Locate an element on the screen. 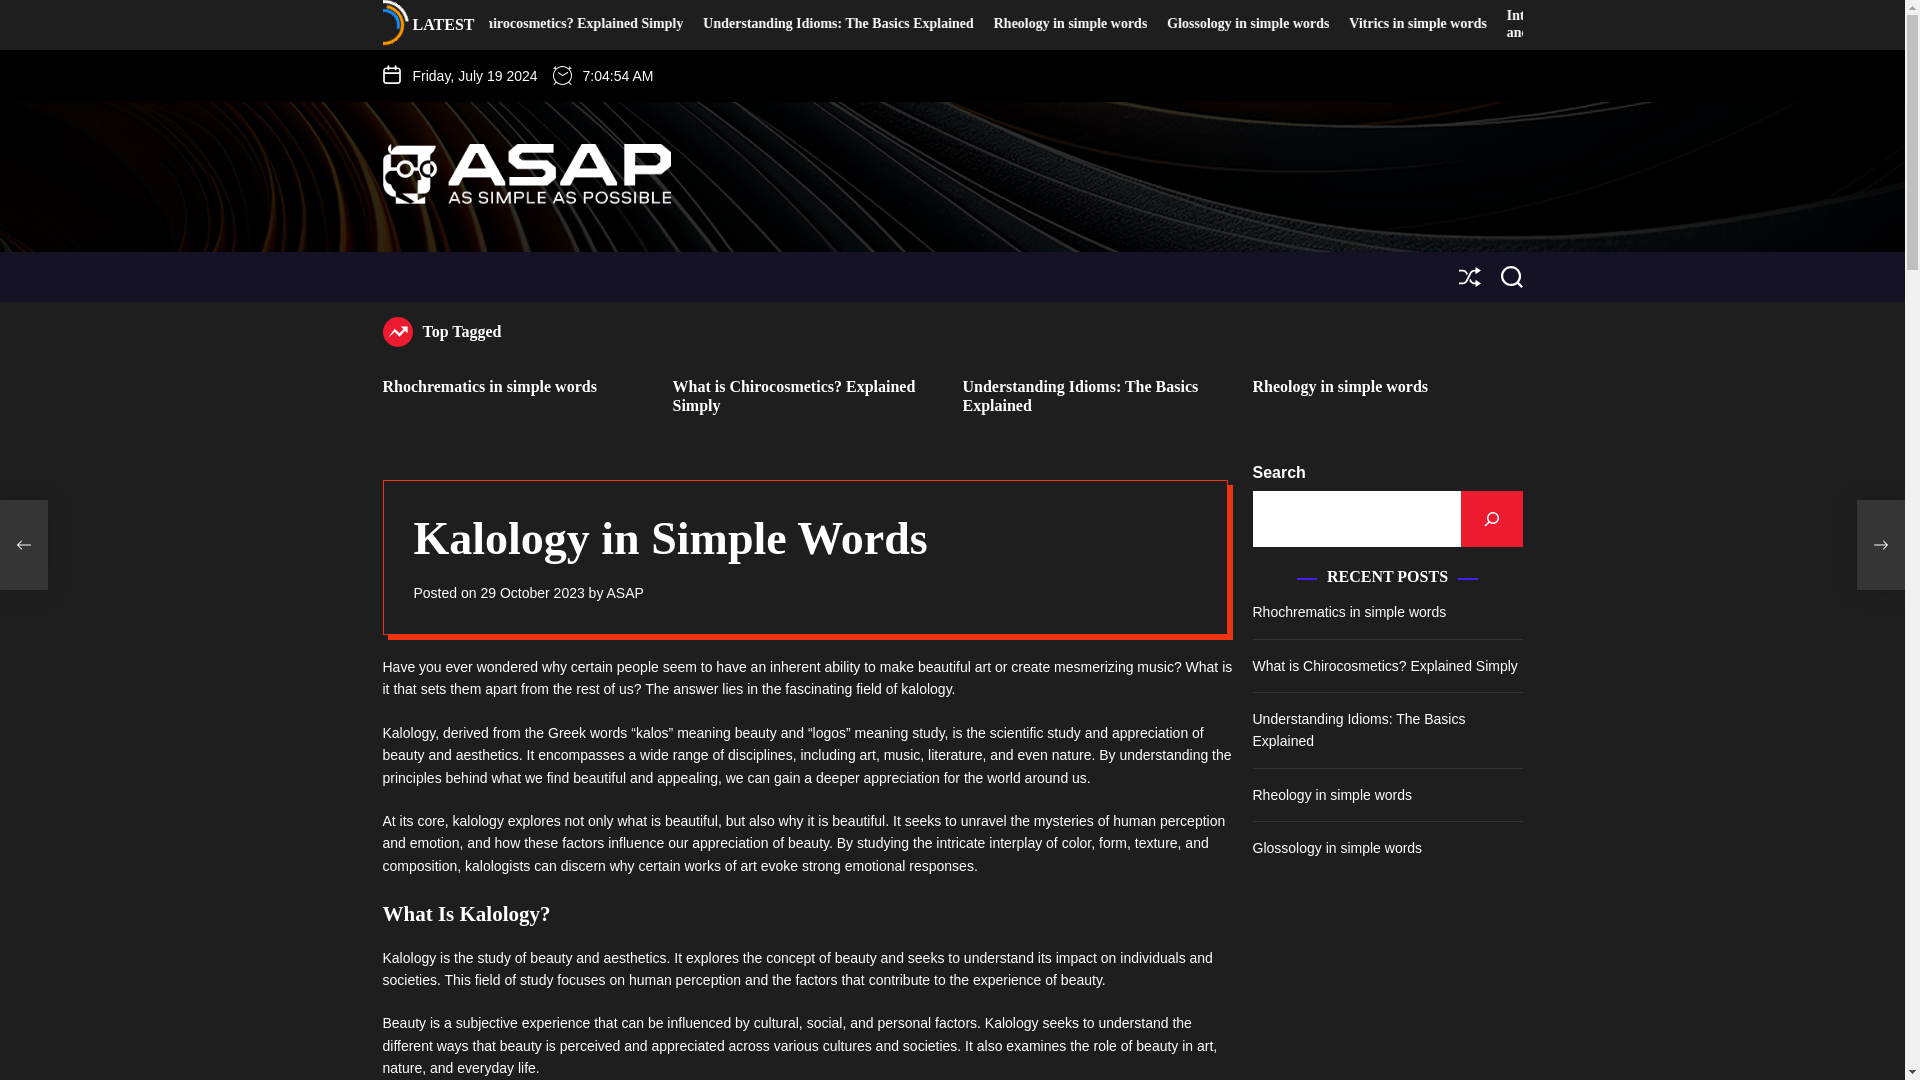  ASAP is located at coordinates (624, 592).